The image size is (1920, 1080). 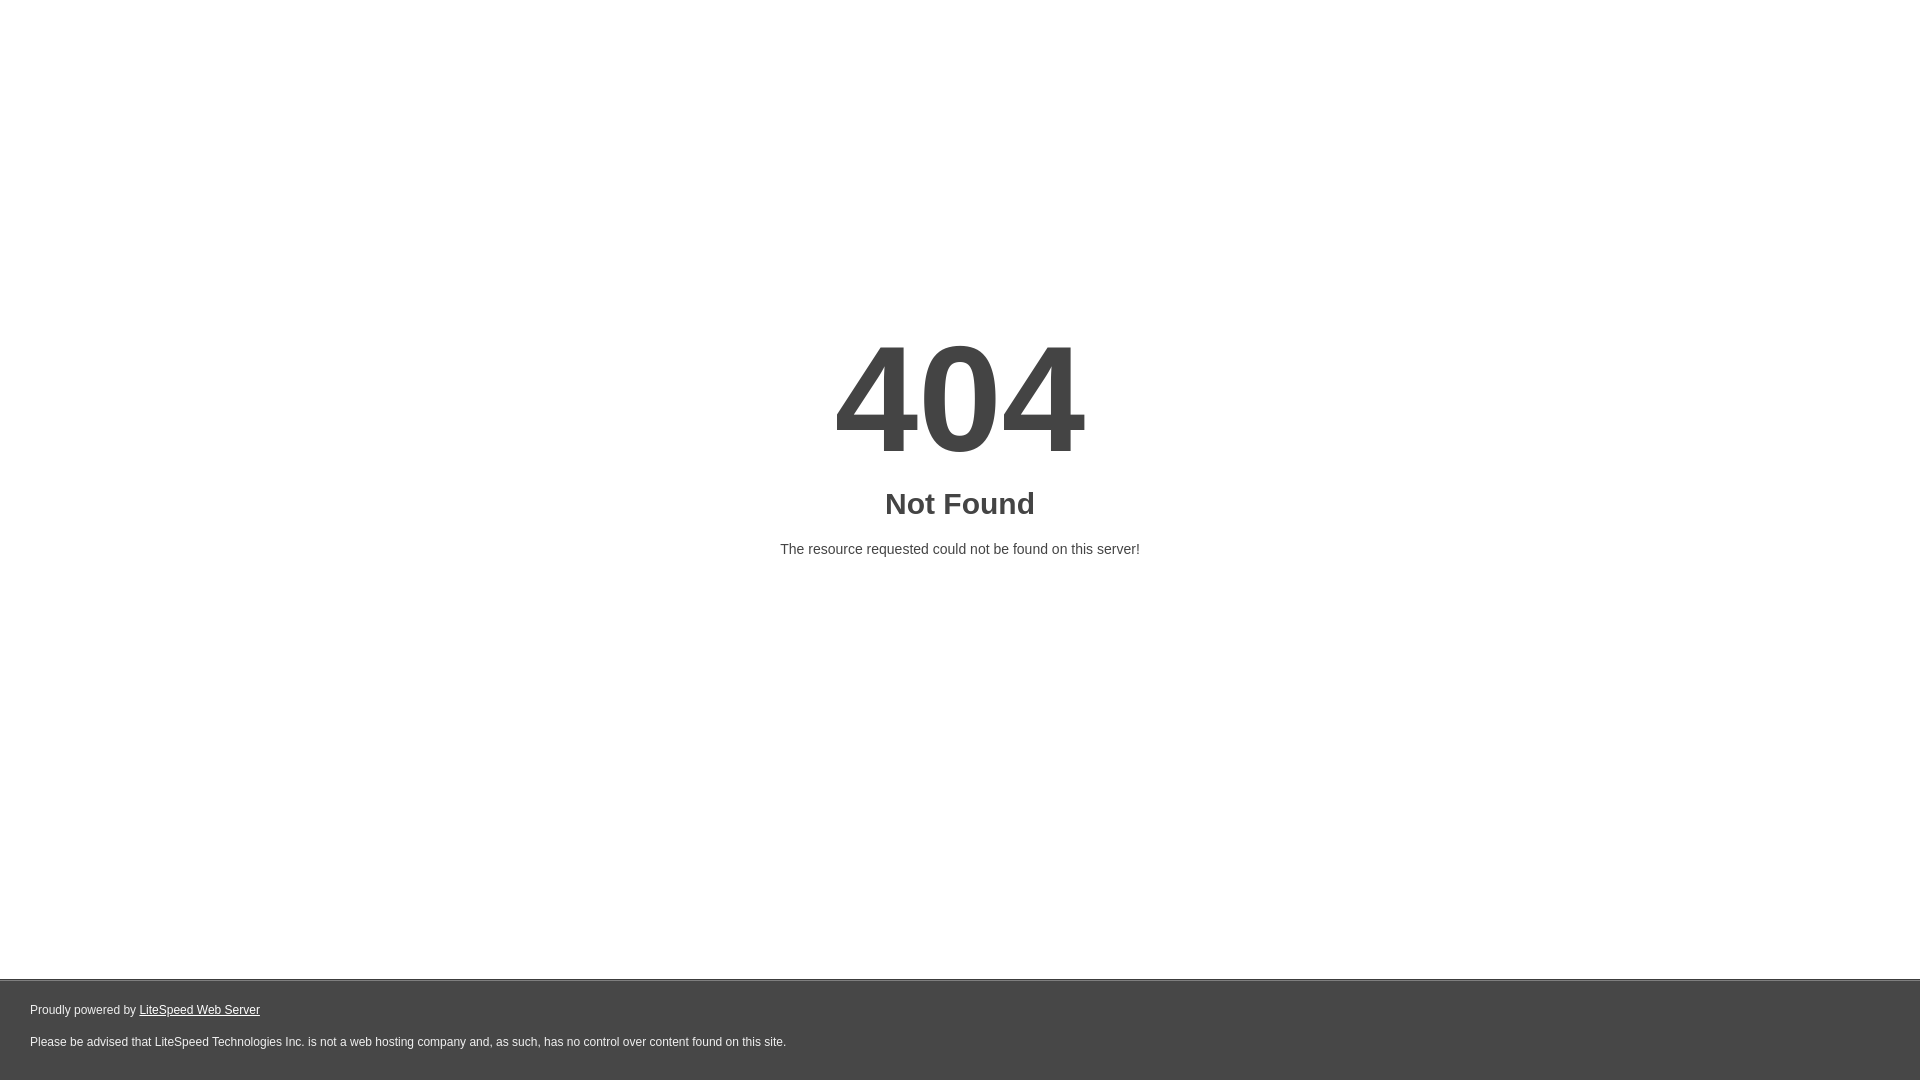 I want to click on LiteSpeed Web Server, so click(x=200, y=1010).